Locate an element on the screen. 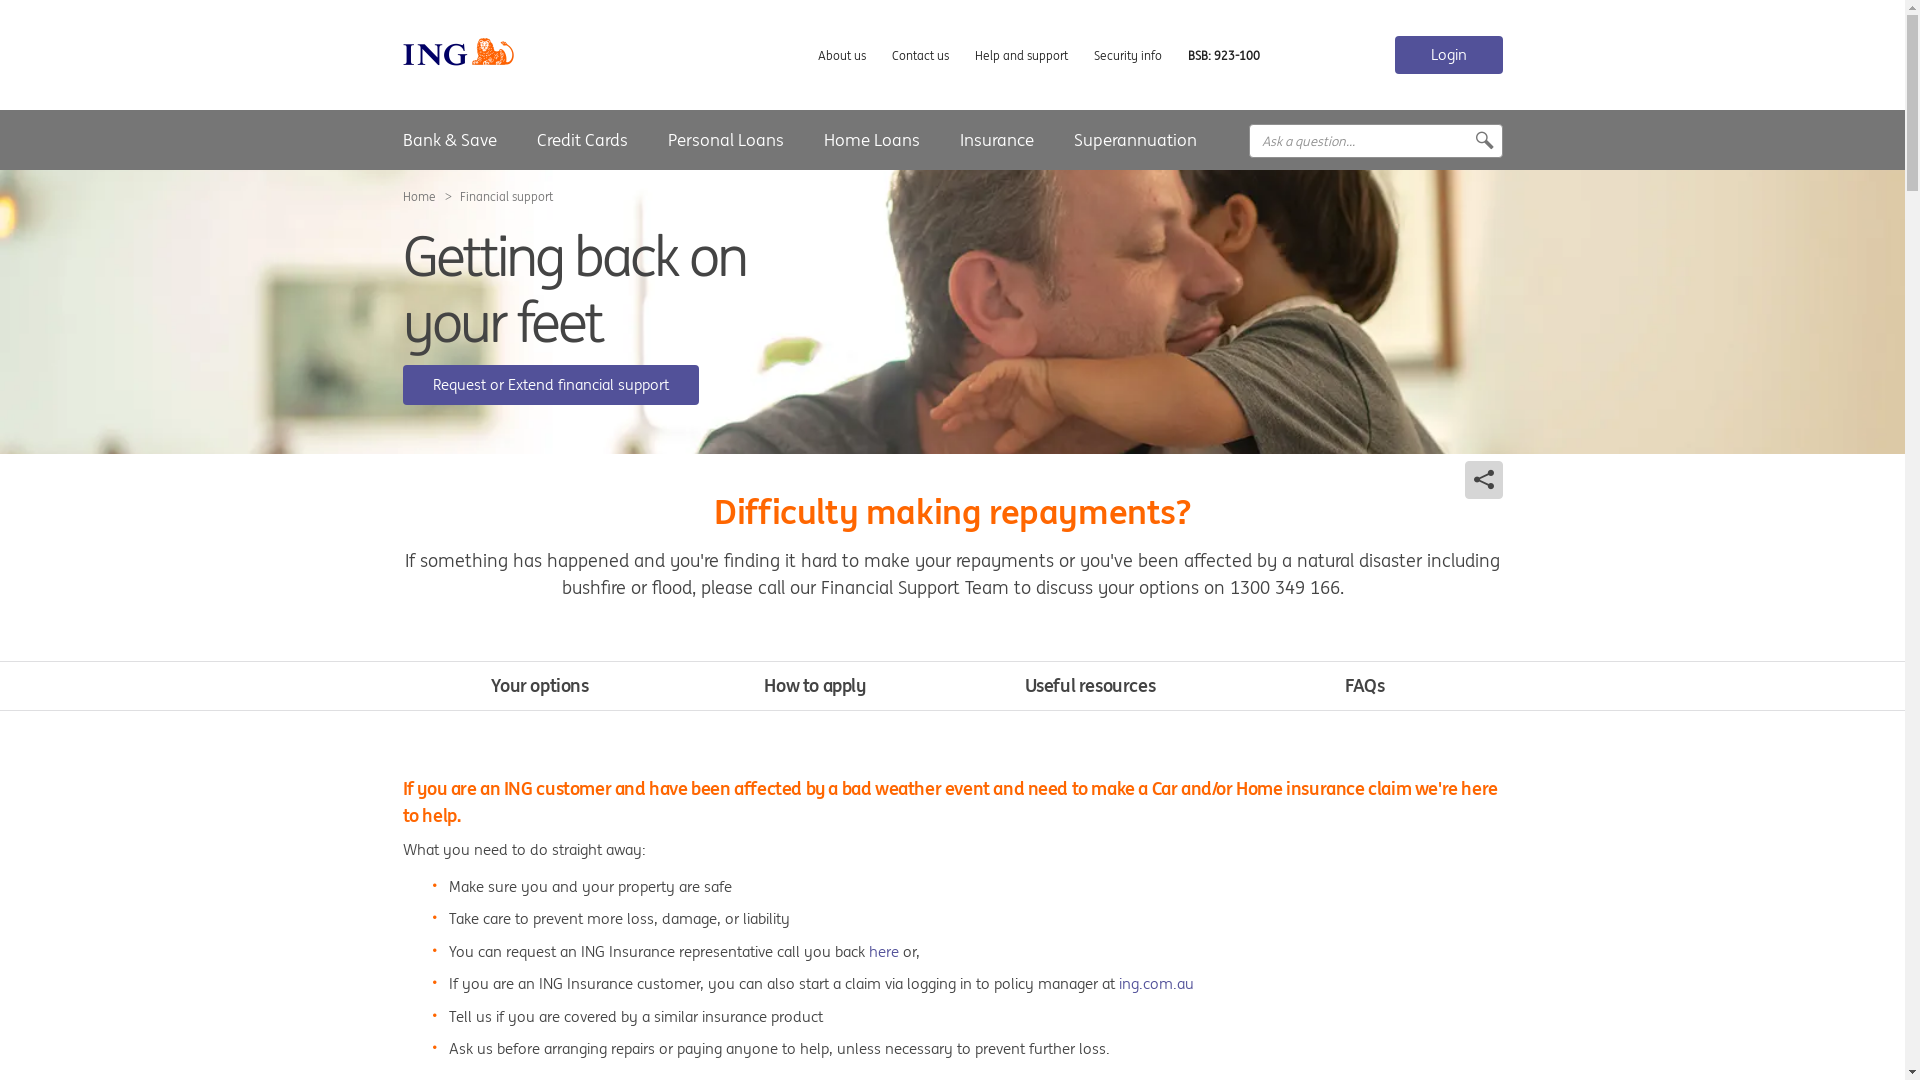 This screenshot has width=1920, height=1080. Bank & Save is located at coordinates (449, 140).